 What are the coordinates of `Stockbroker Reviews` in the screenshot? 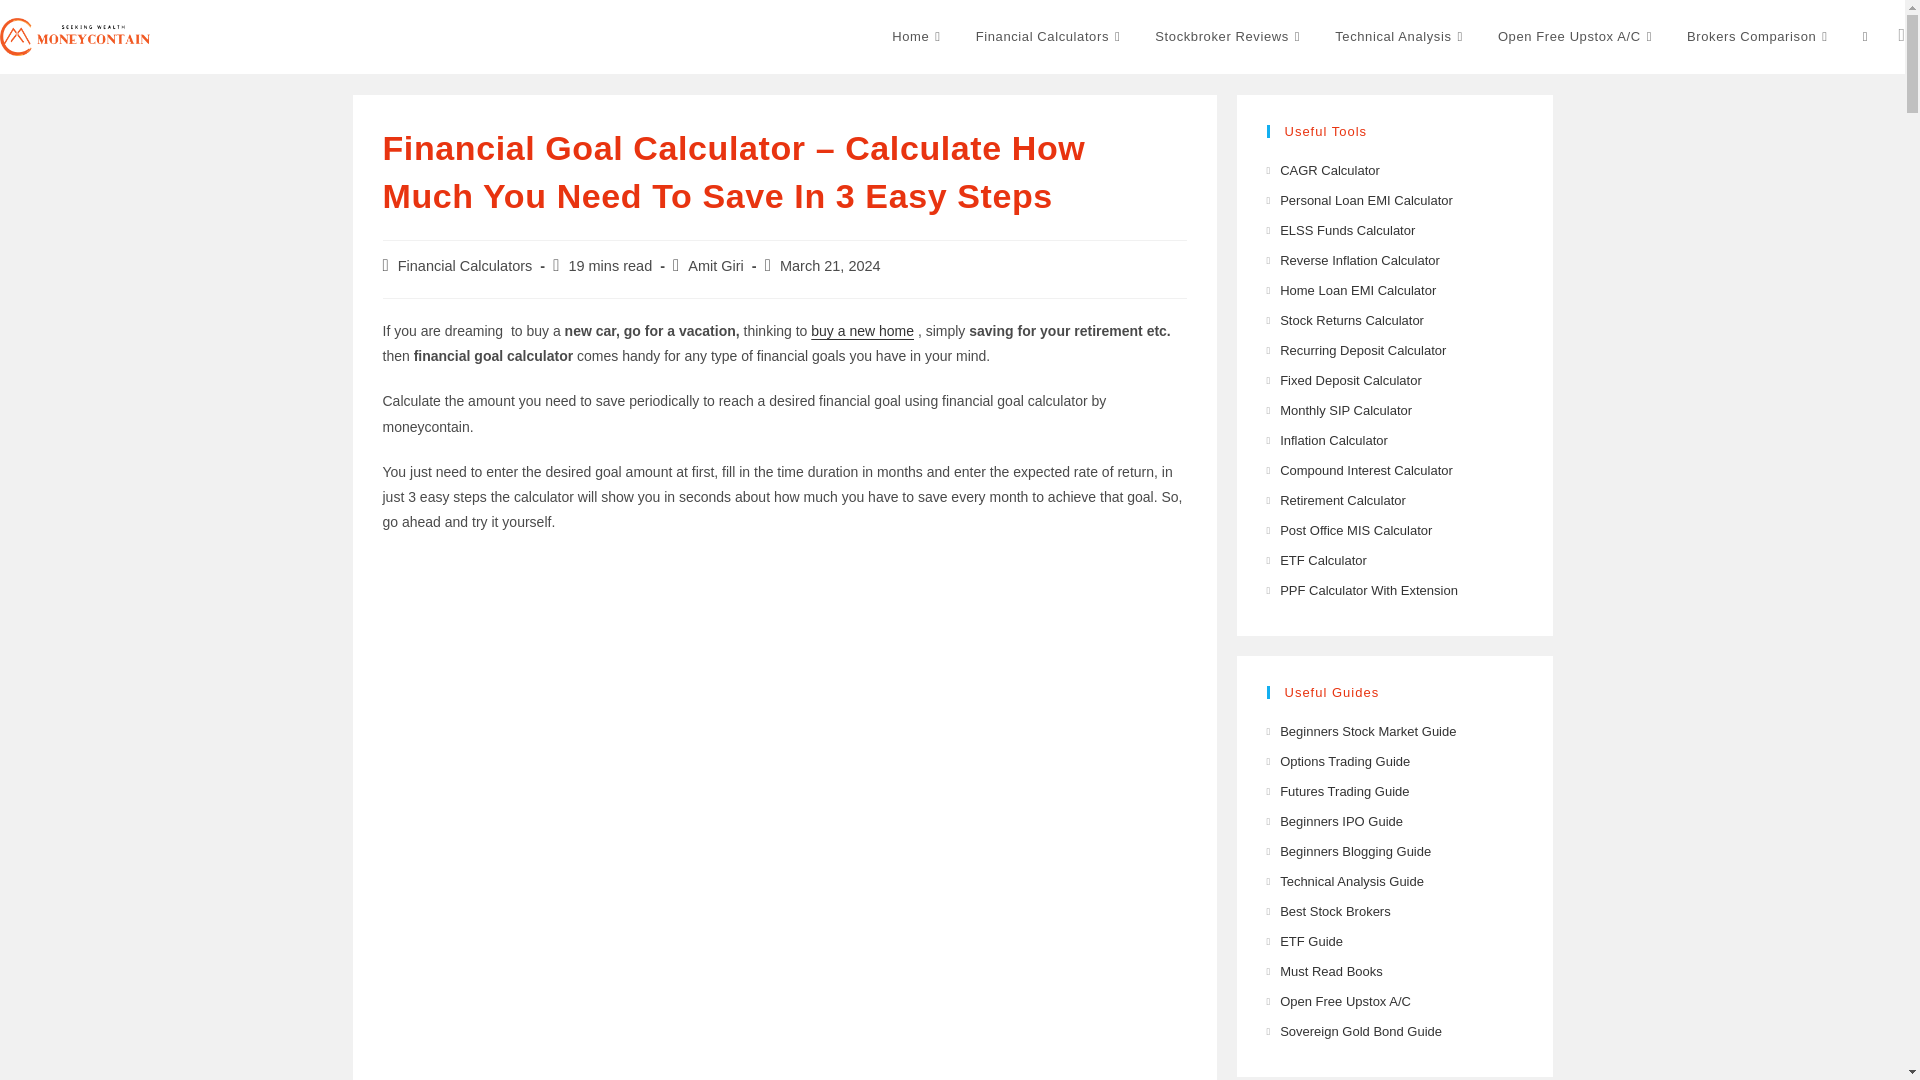 It's located at (1230, 37).